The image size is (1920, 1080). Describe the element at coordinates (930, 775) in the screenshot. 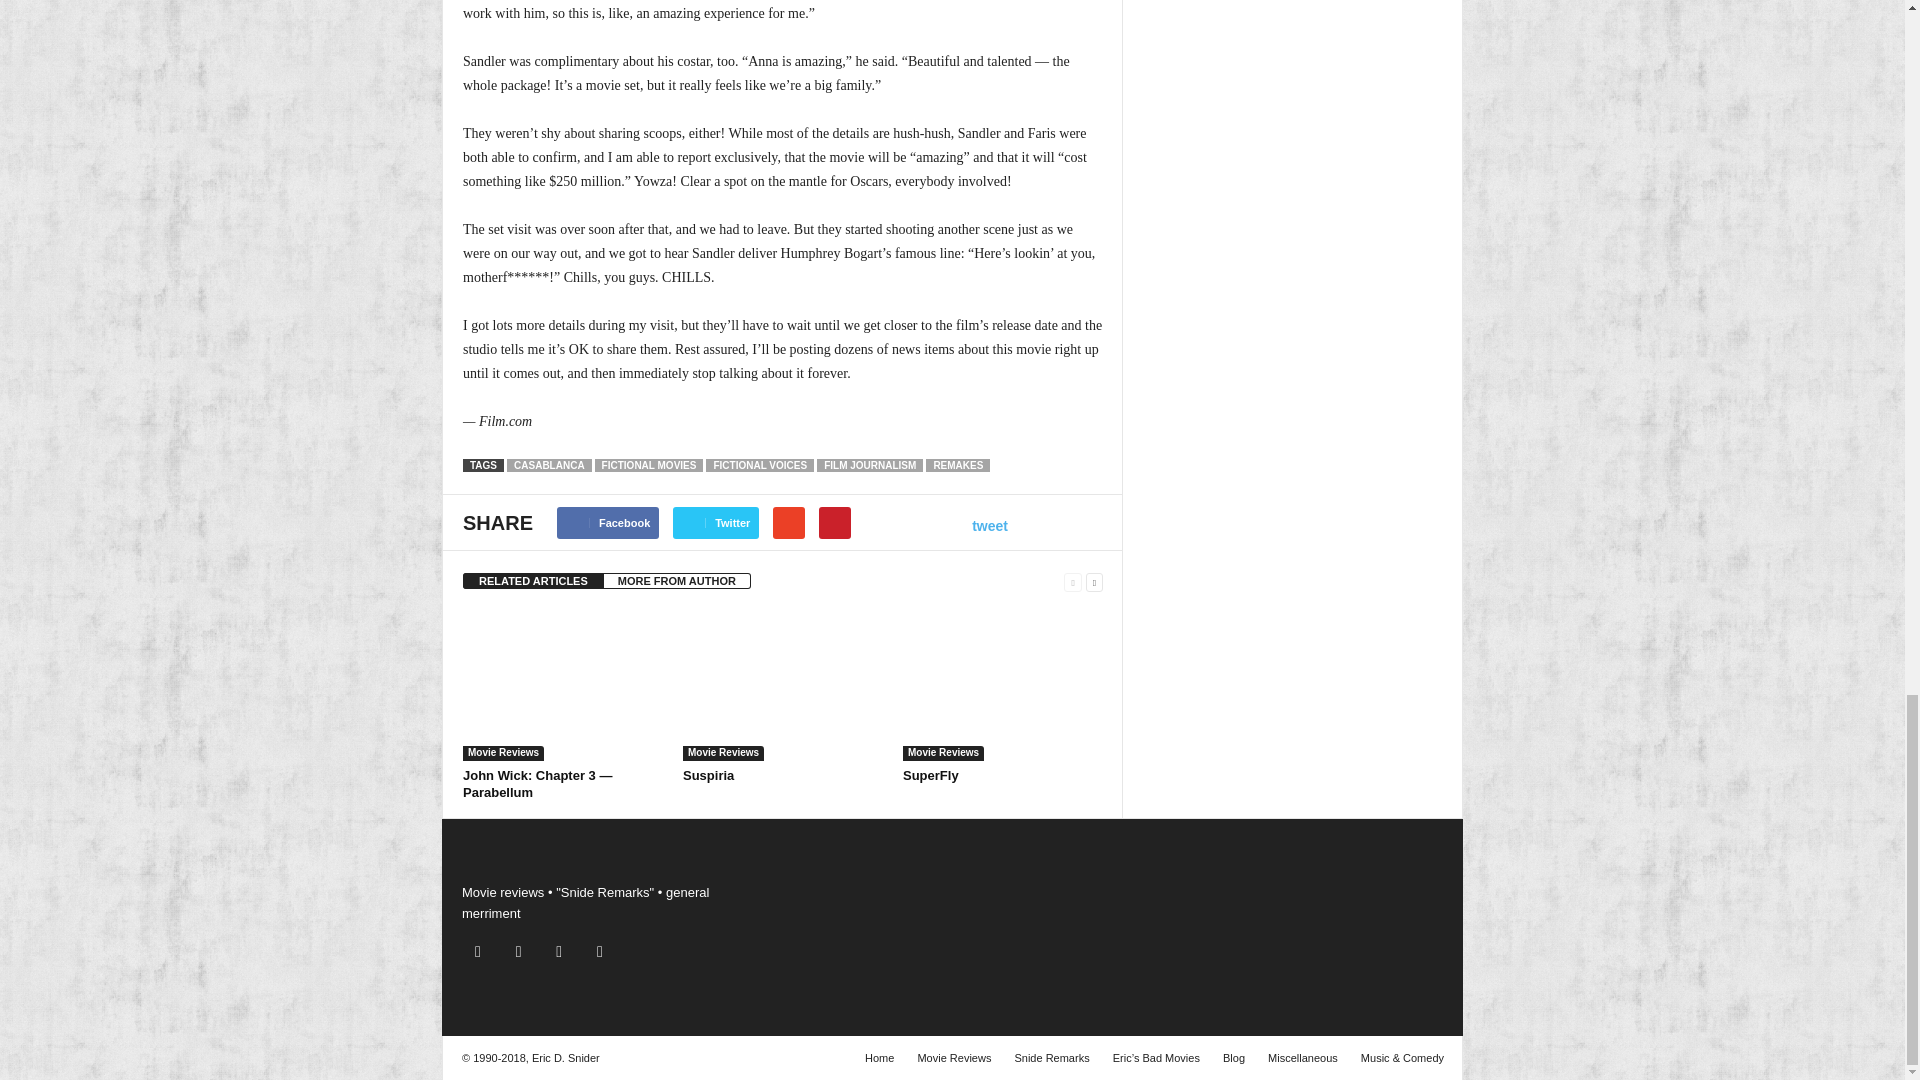

I see `SuperFly` at that location.